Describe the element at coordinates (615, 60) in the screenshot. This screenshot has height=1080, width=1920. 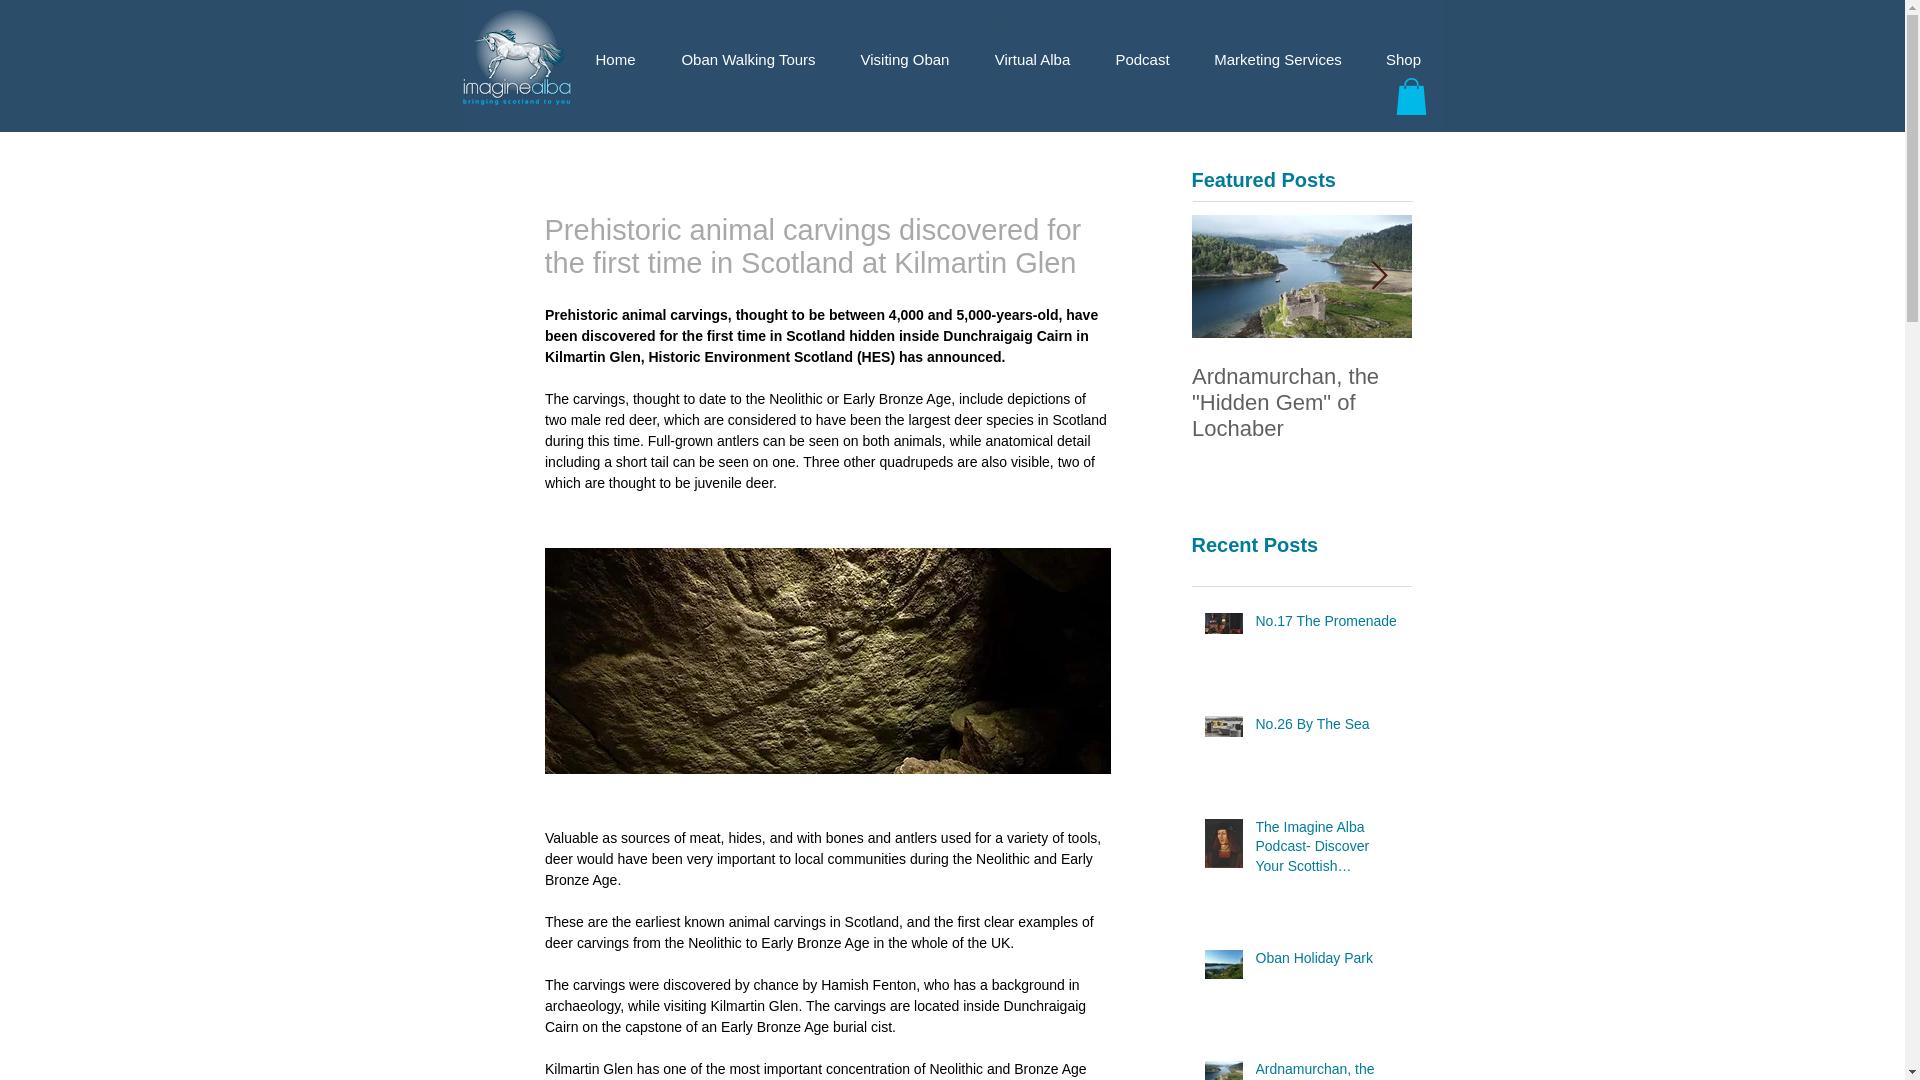
I see `Home` at that location.